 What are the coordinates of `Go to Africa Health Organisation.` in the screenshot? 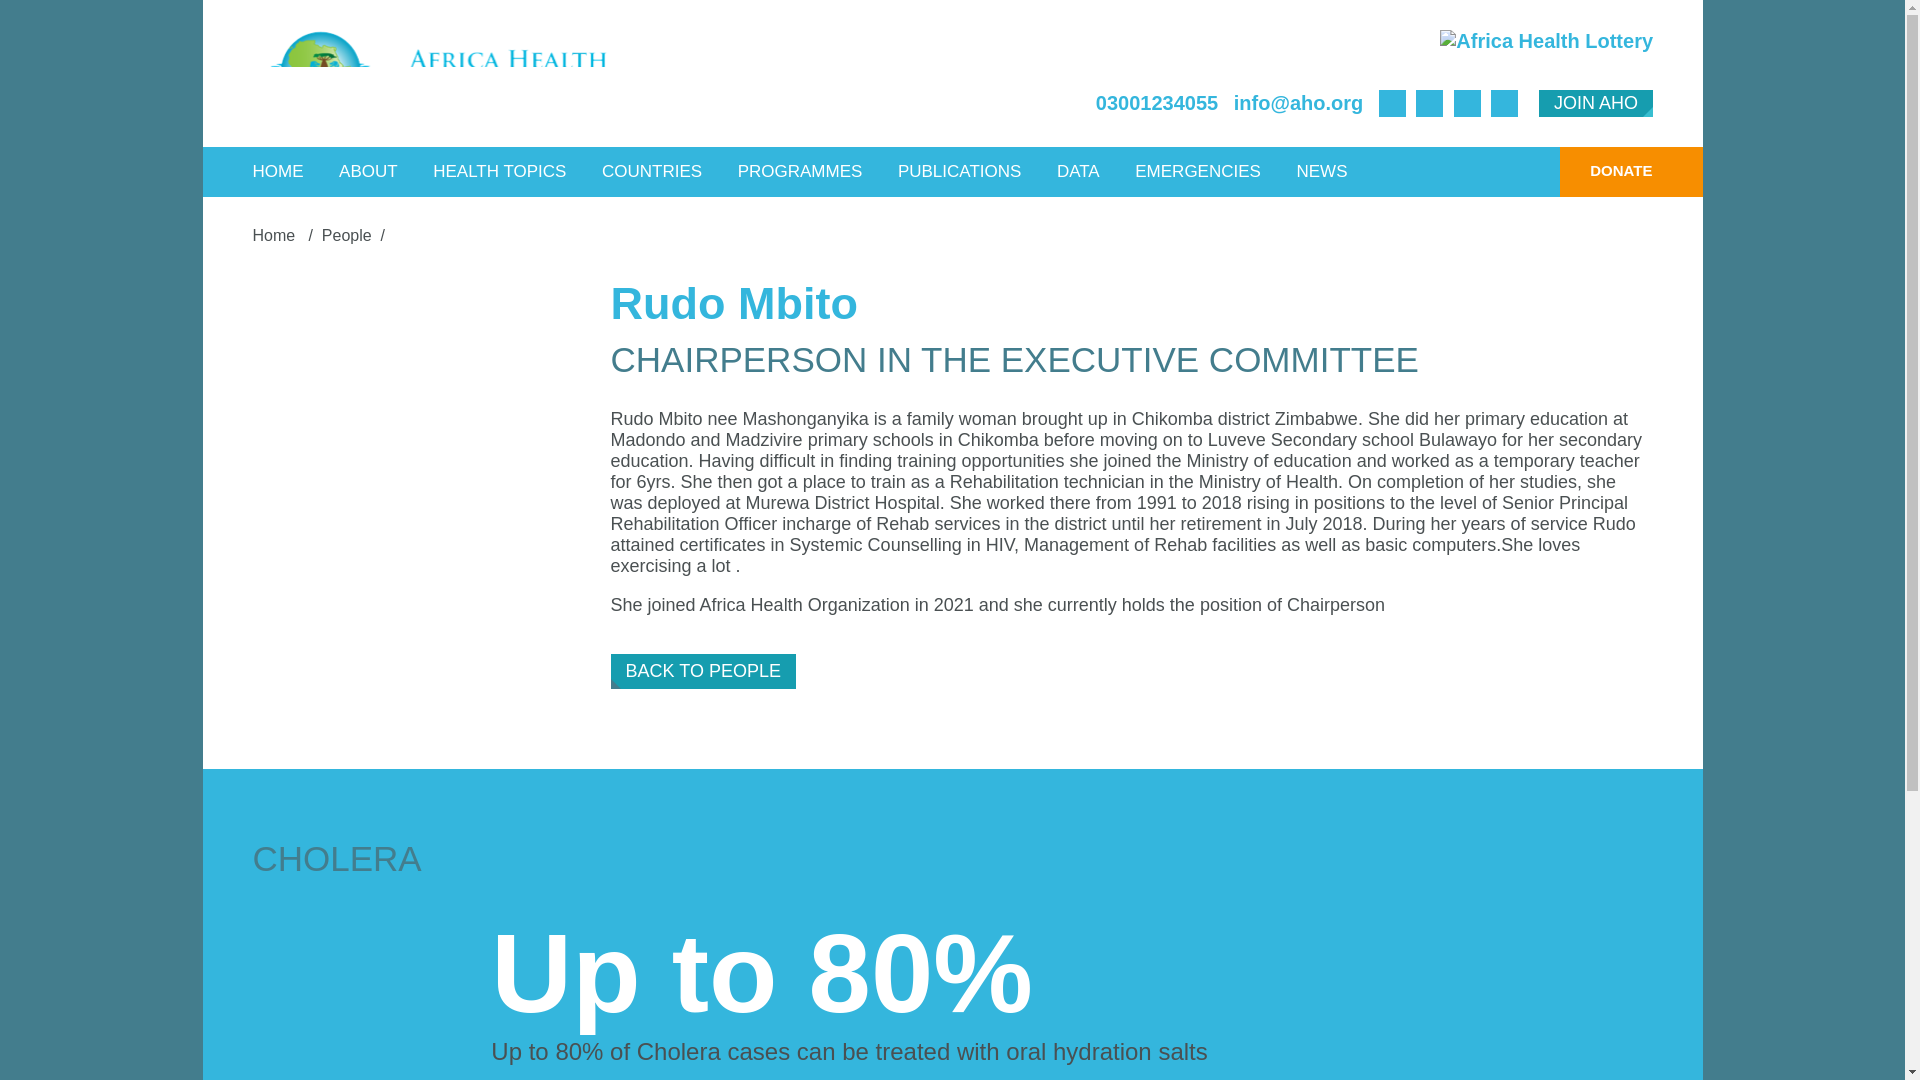 It's located at (275, 235).